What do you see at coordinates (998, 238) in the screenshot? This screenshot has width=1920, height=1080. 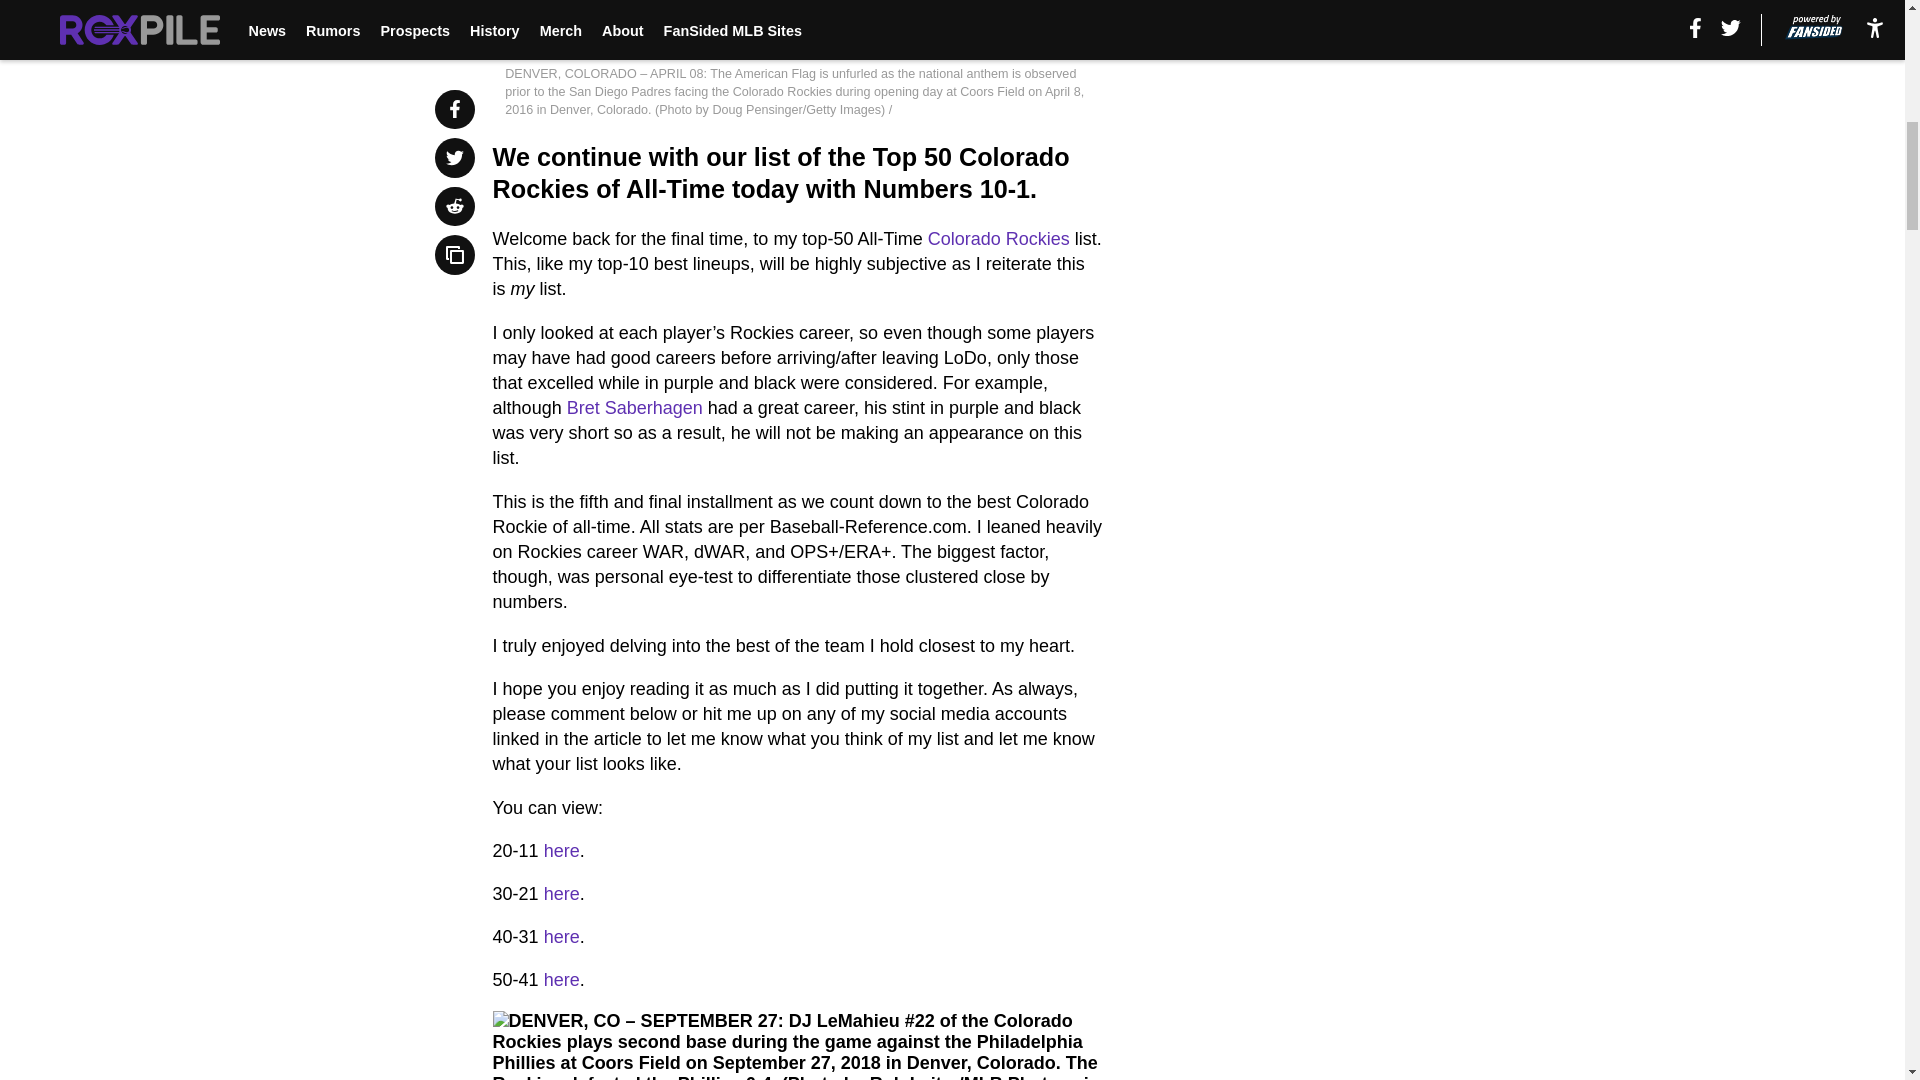 I see `Colorado Rockies` at bounding box center [998, 238].